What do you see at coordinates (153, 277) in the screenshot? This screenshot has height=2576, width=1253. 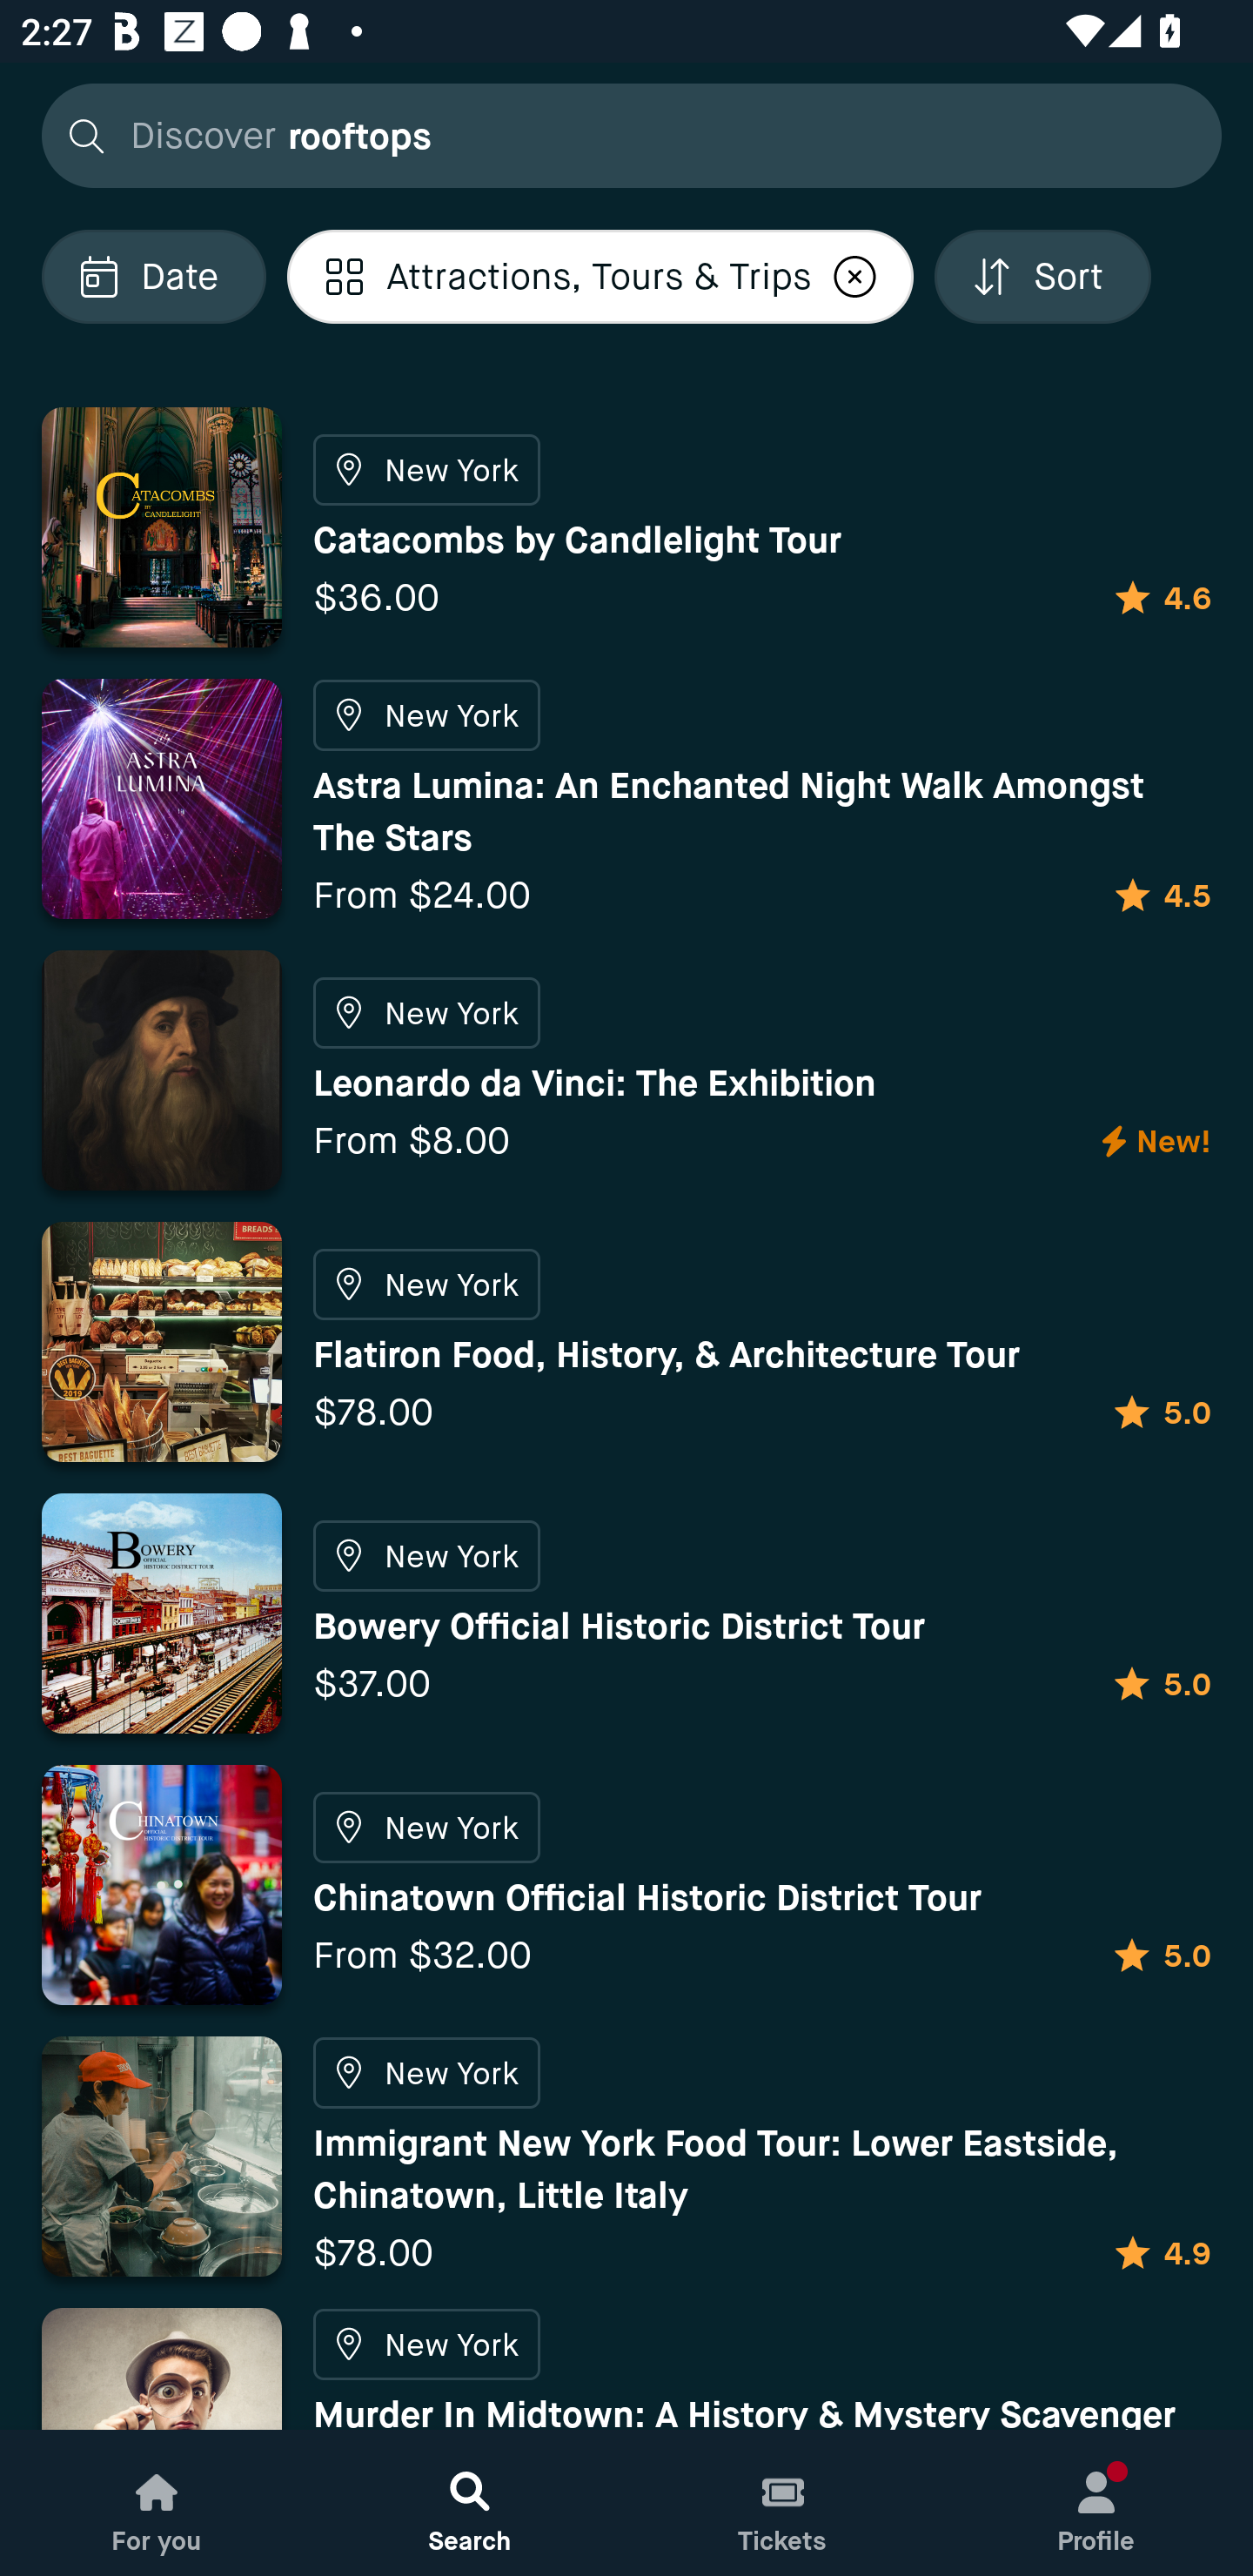 I see `Localized description Date` at bounding box center [153, 277].